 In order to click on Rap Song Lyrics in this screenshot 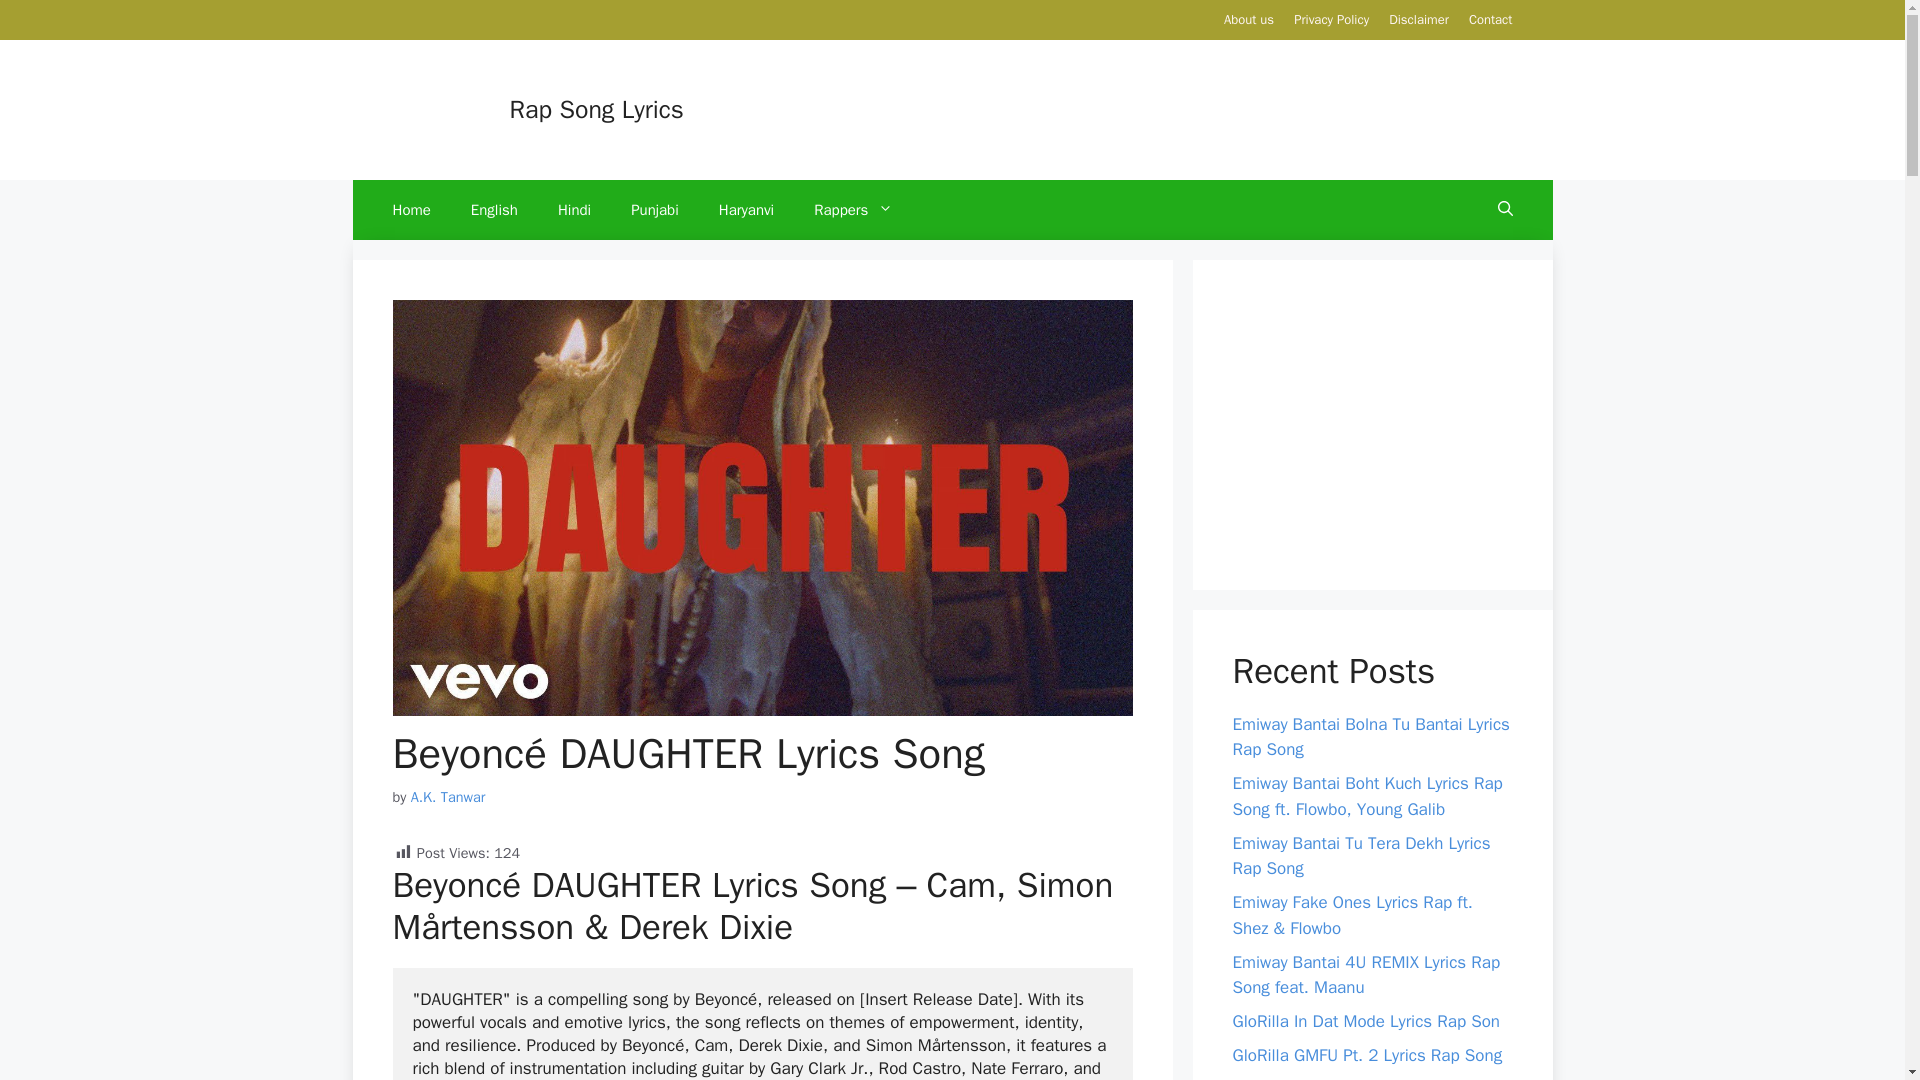, I will do `click(596, 109)`.